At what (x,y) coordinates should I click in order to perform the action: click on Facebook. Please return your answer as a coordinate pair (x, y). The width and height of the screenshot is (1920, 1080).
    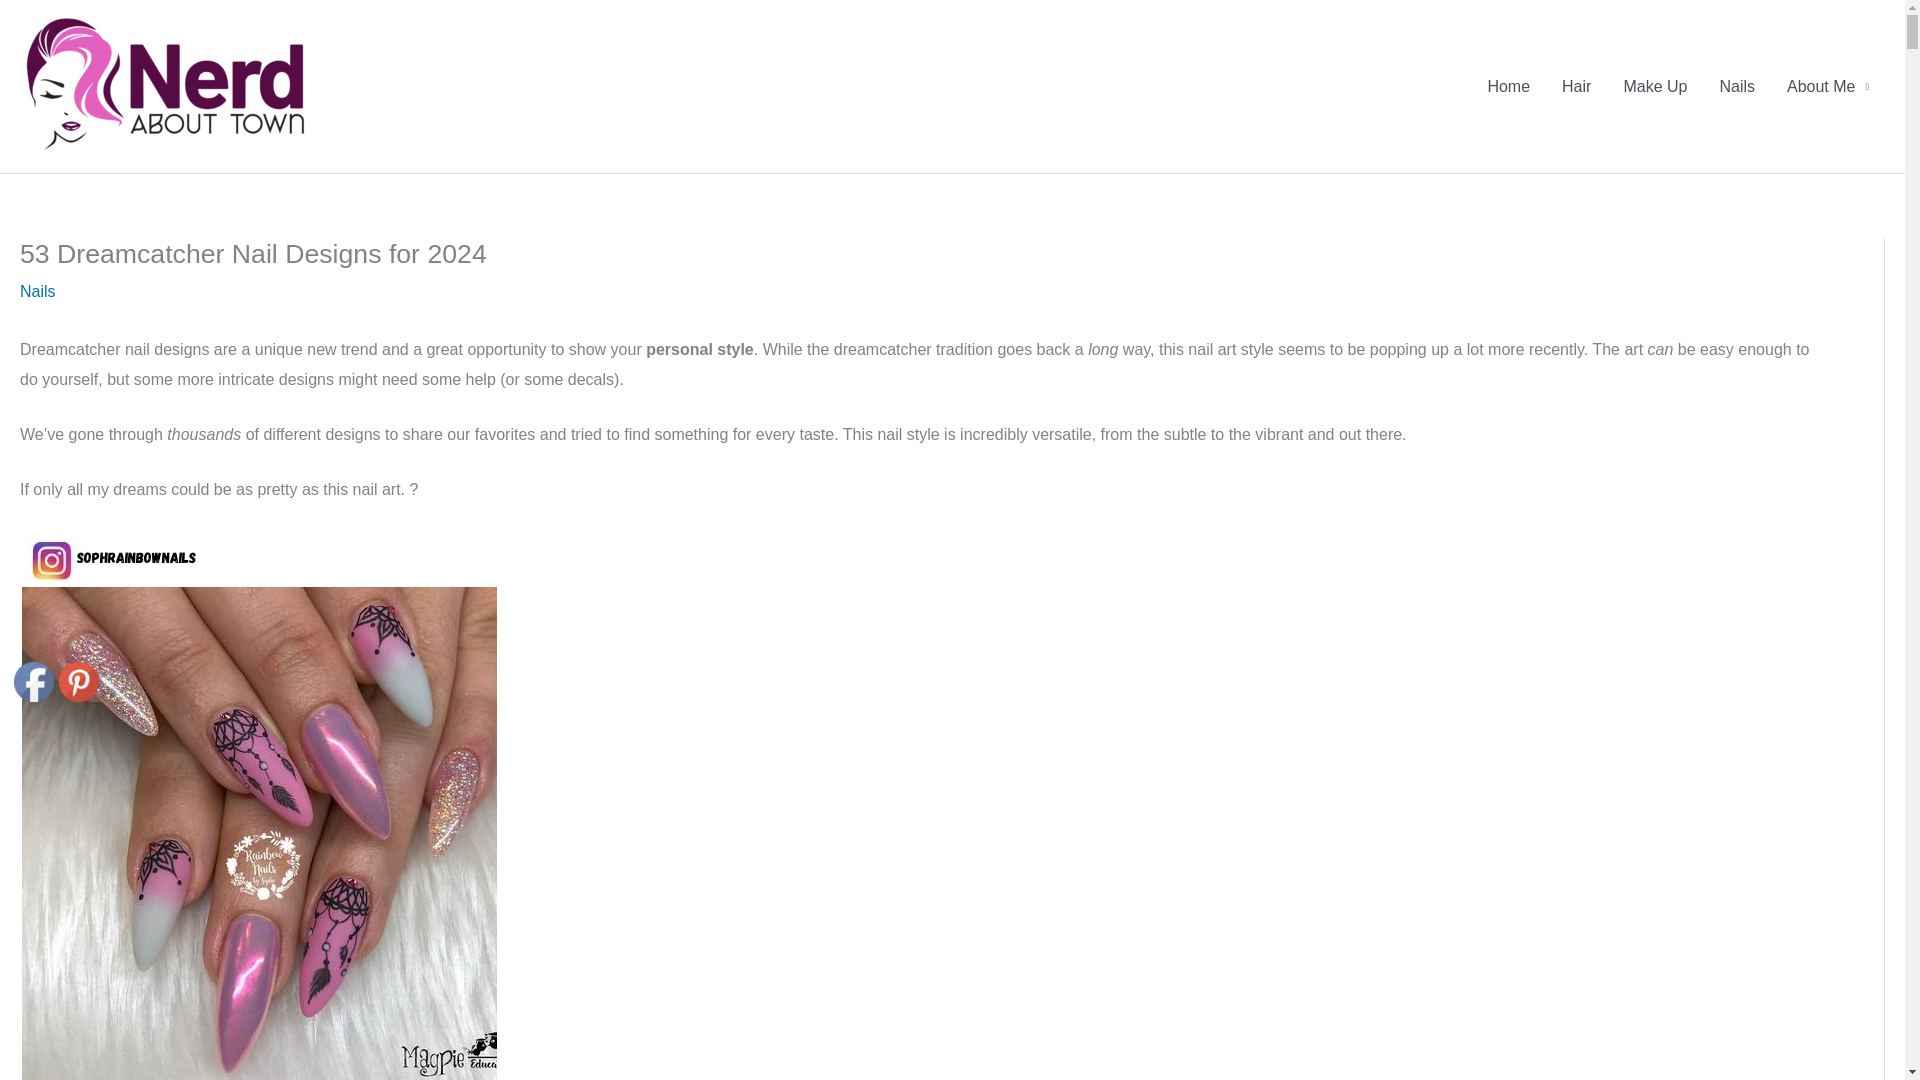
    Looking at the image, I should click on (33, 682).